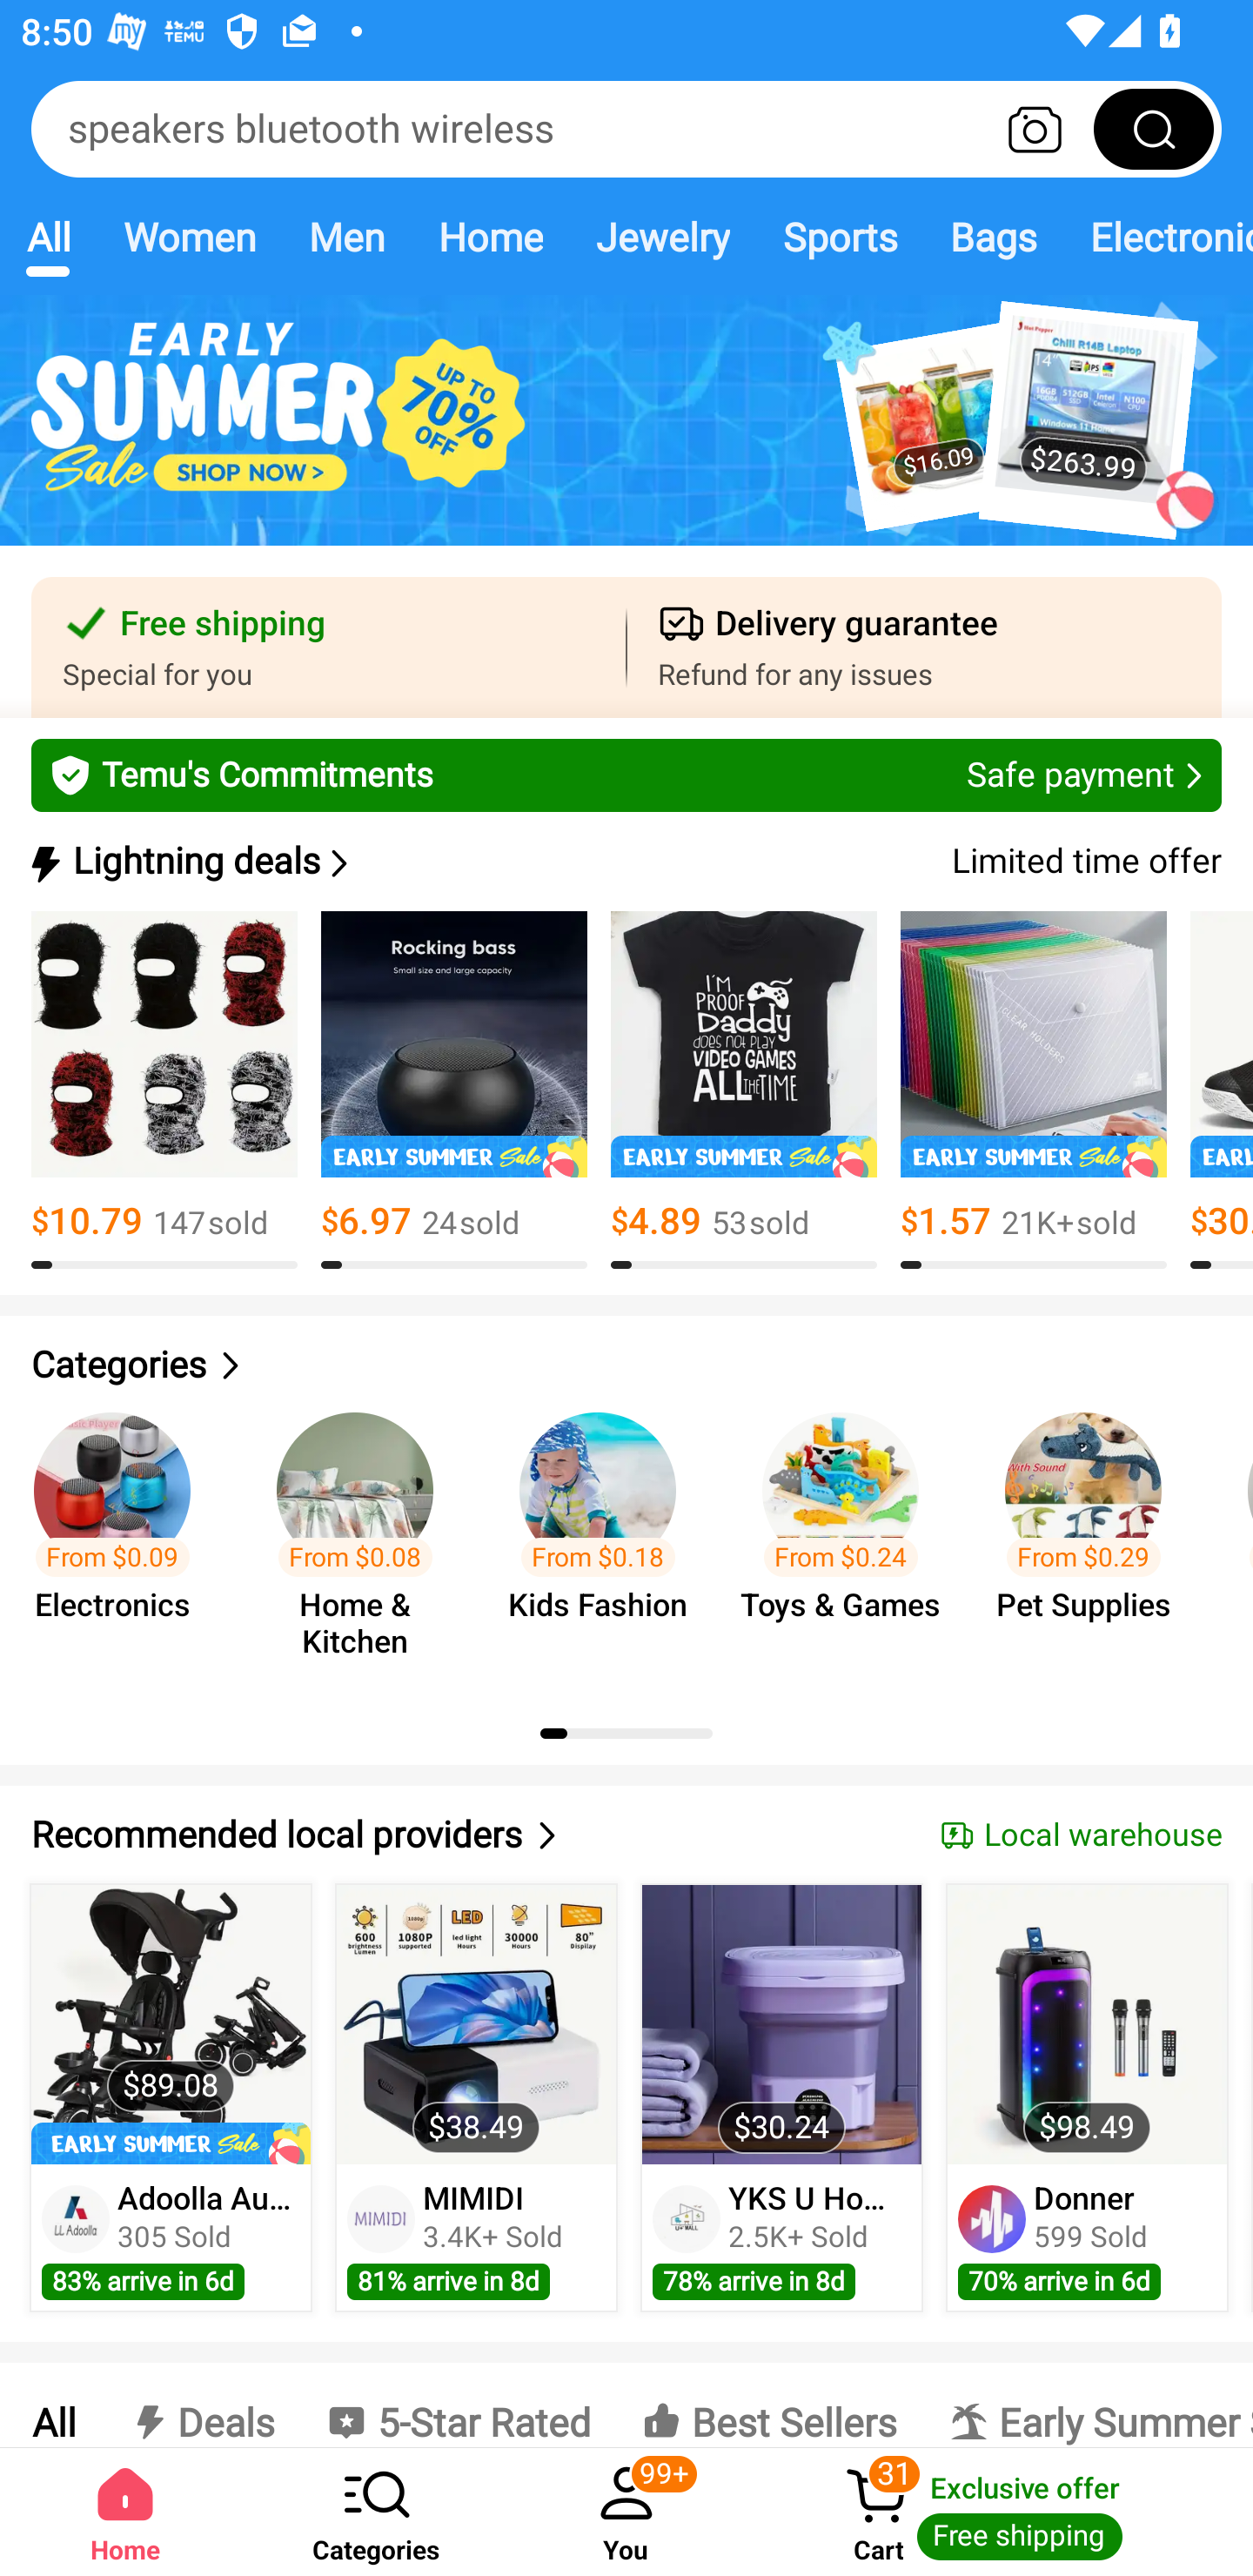 The width and height of the screenshot is (1253, 2576). I want to click on Best Sellers Best Sellers Best Sellers, so click(769, 2405).